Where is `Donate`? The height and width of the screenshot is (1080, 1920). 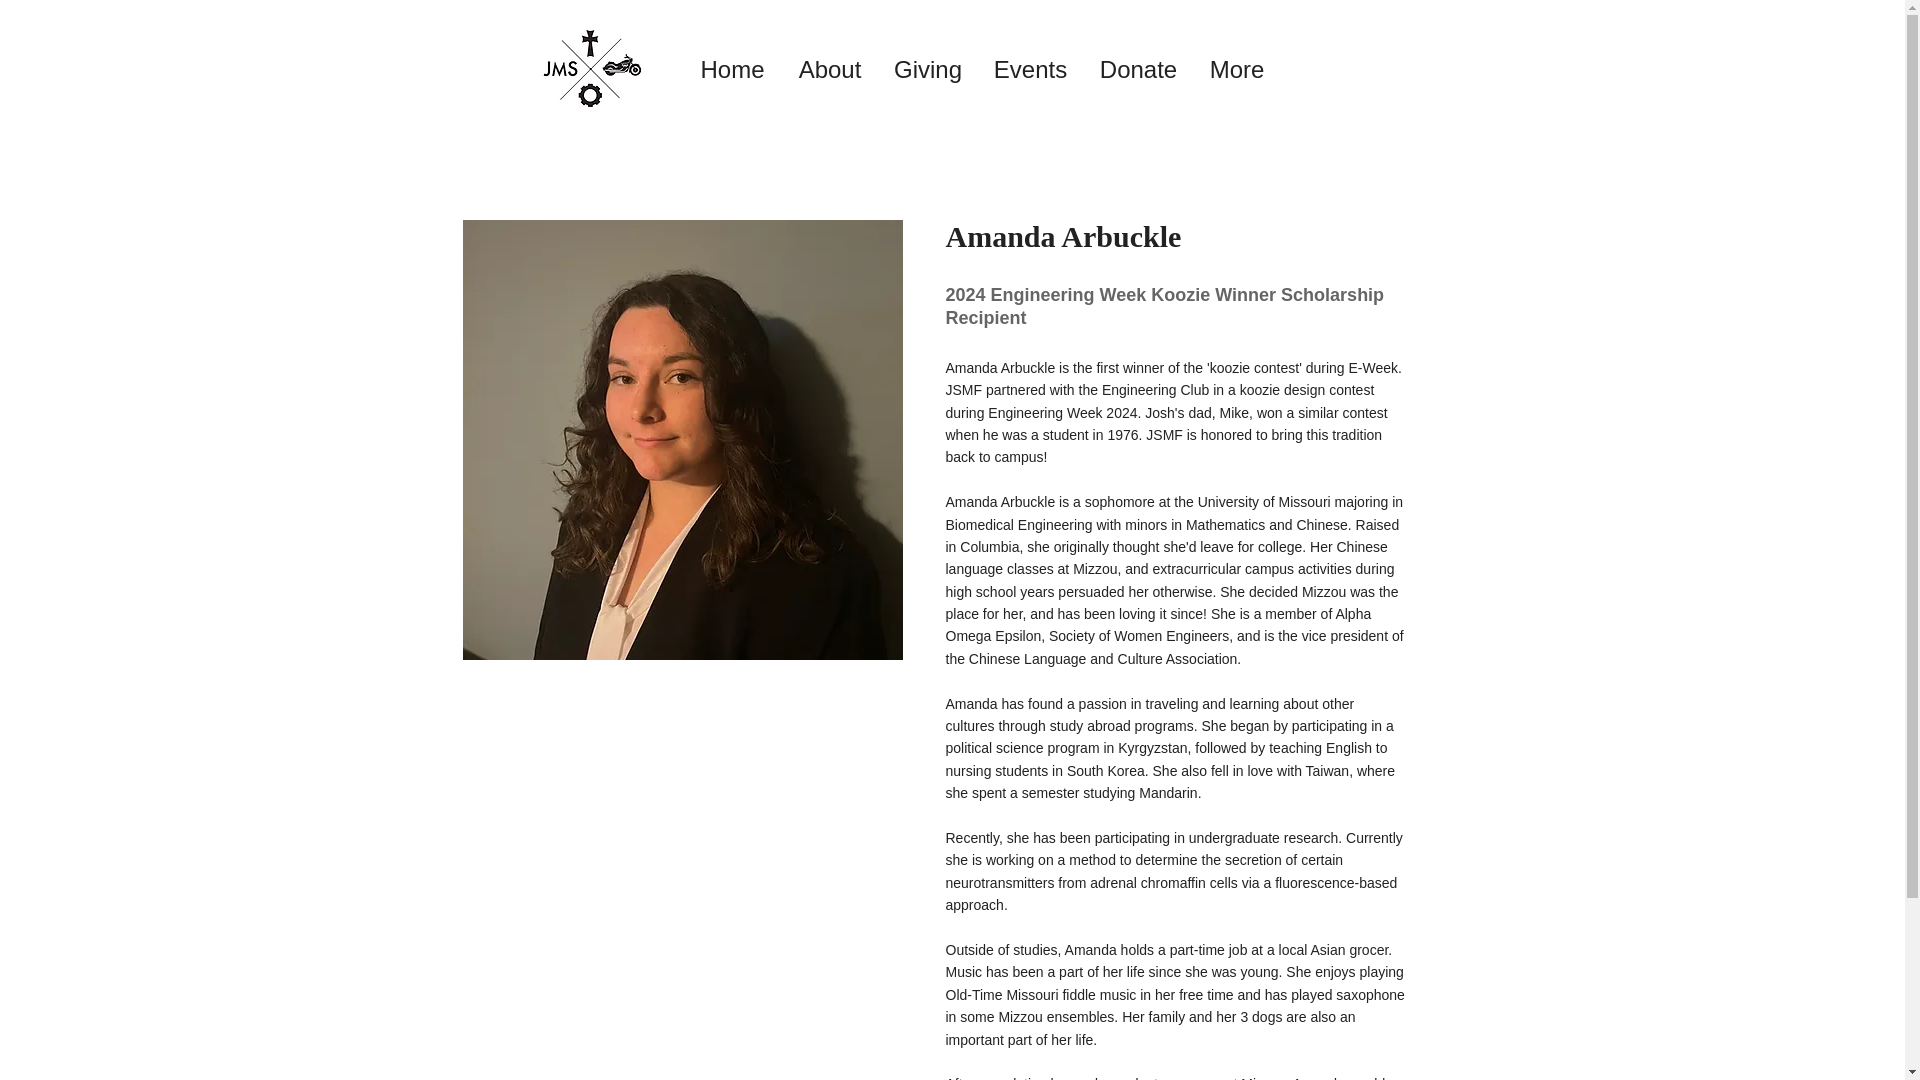
Donate is located at coordinates (1139, 69).